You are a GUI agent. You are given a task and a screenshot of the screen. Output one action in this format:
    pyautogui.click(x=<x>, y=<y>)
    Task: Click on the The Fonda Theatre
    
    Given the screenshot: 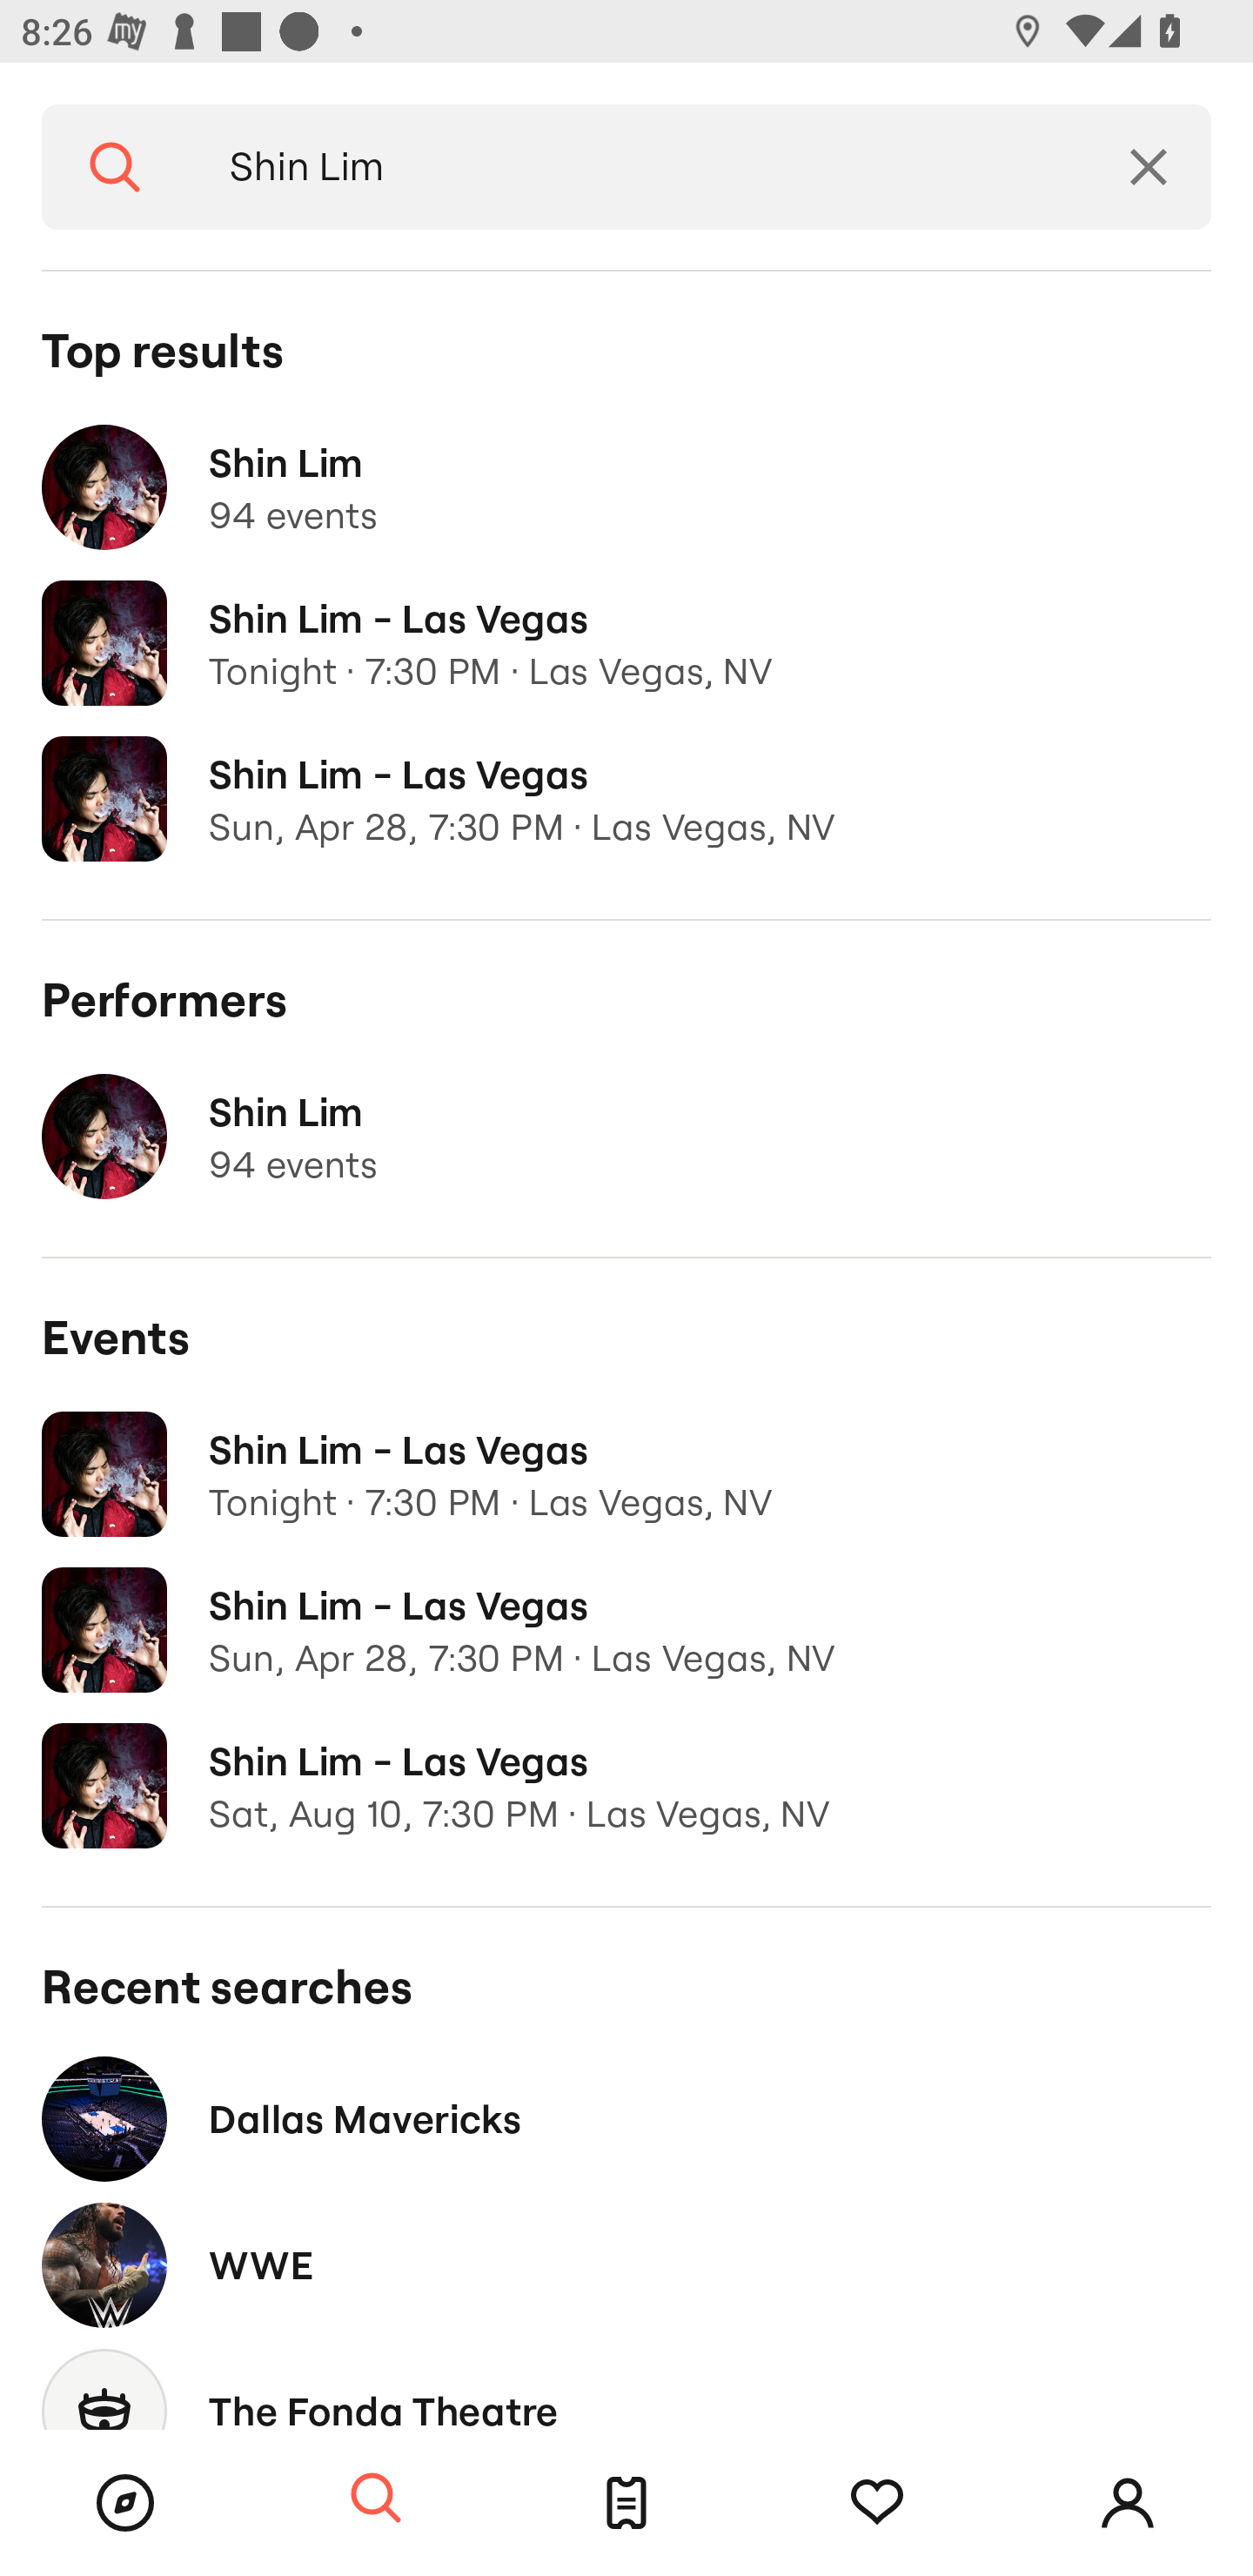 What is the action you would take?
    pyautogui.click(x=626, y=2384)
    